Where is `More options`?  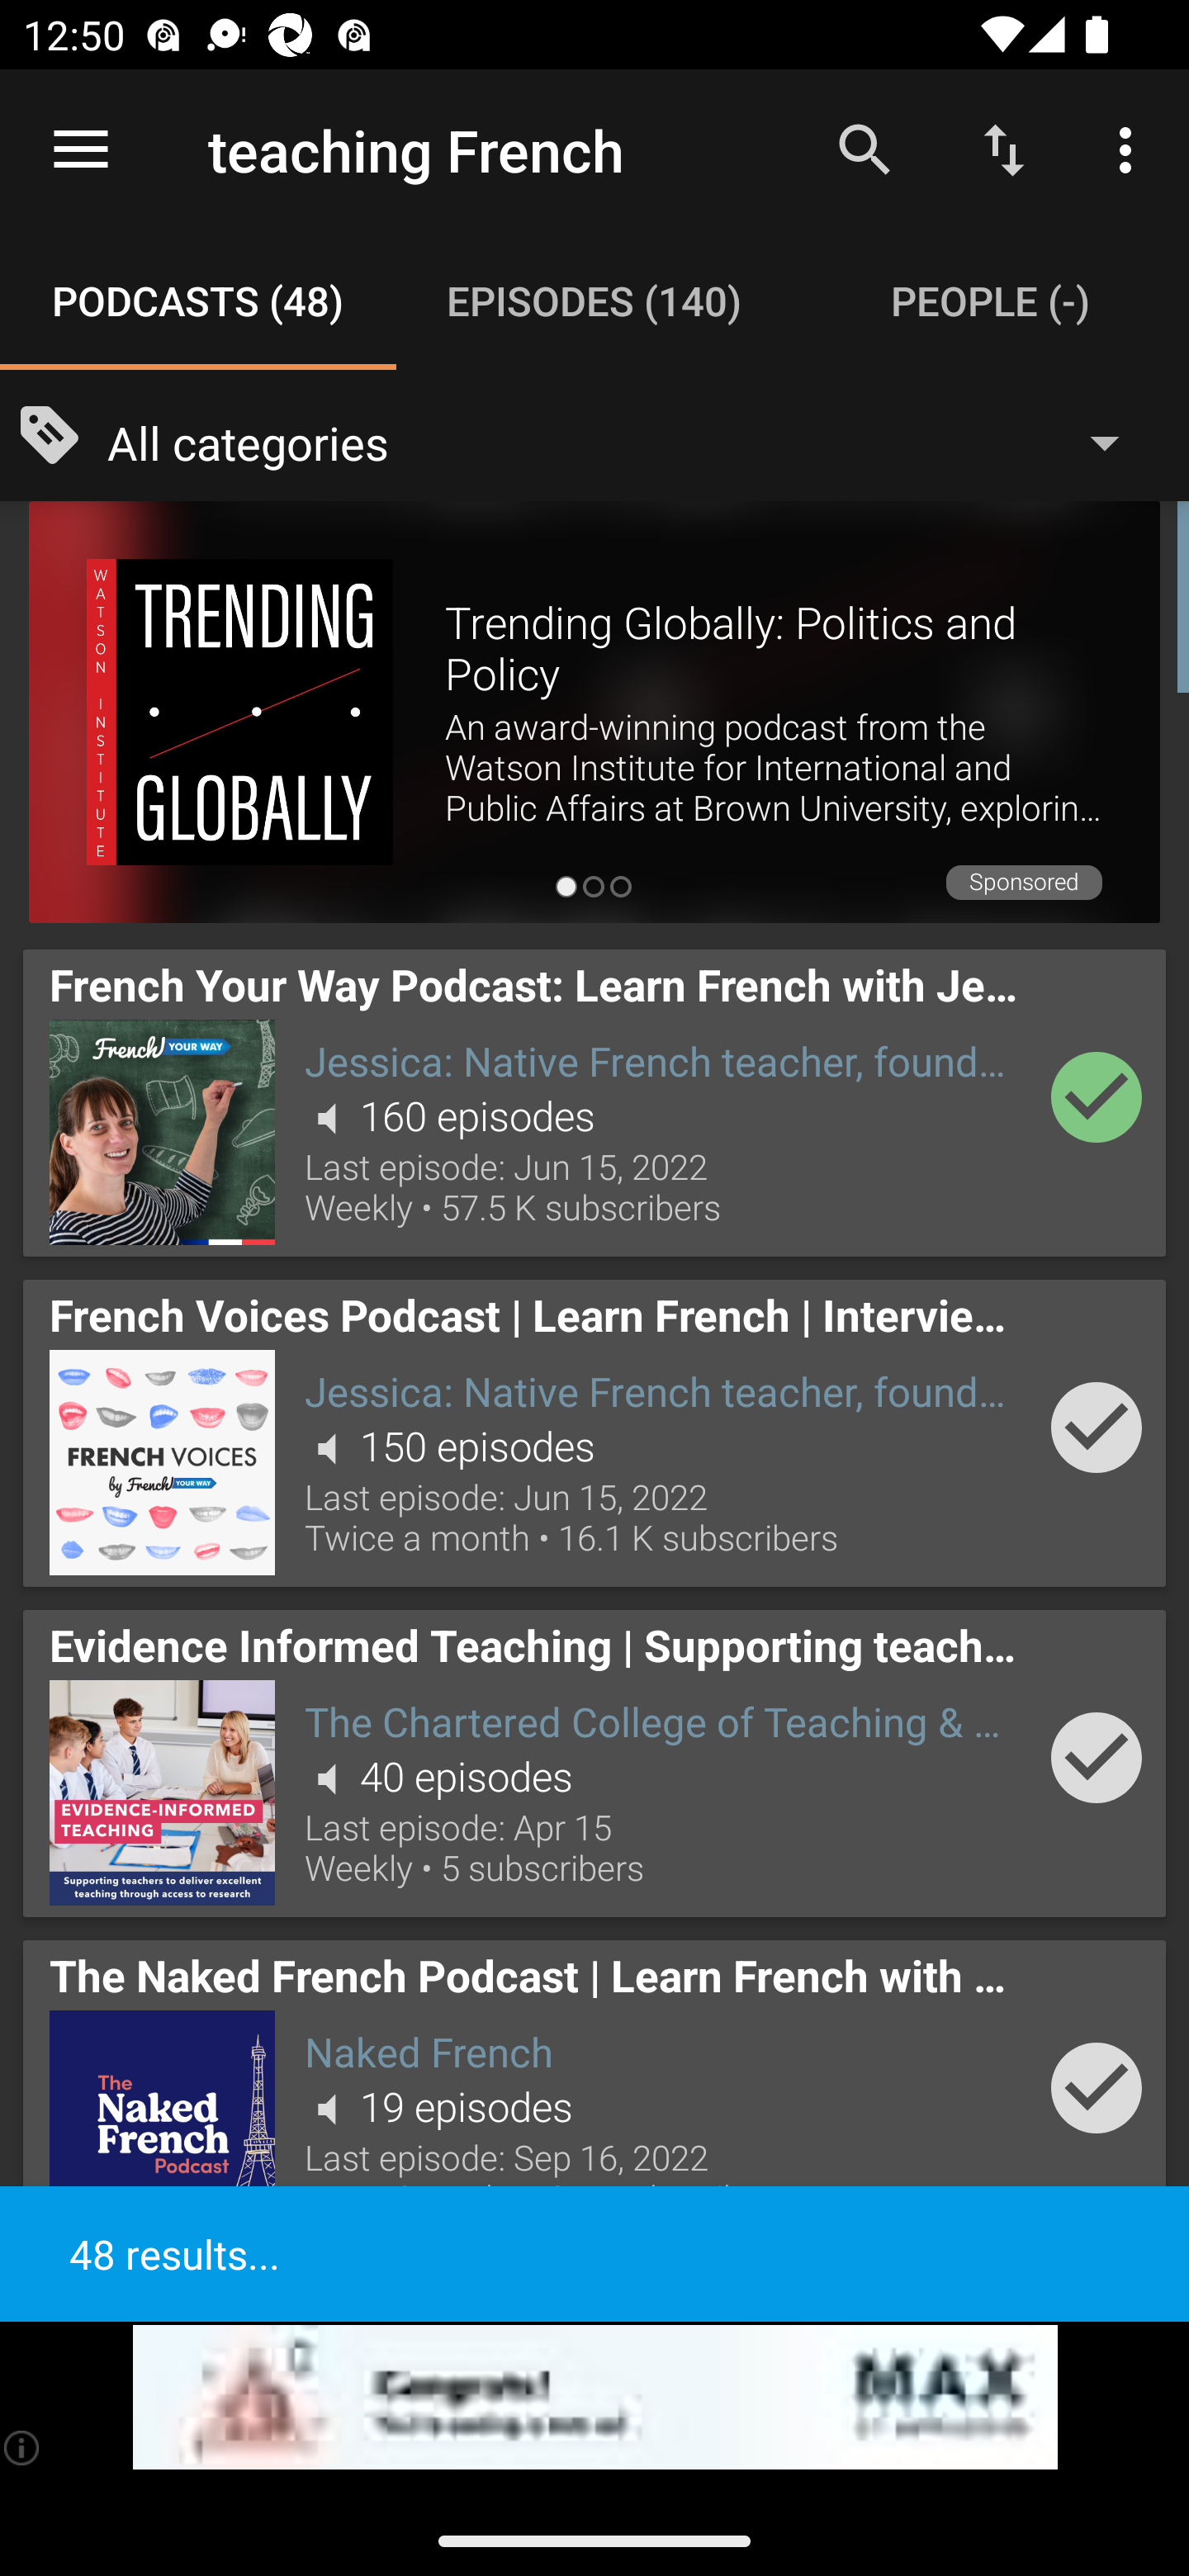
More options is located at coordinates (1131, 149).